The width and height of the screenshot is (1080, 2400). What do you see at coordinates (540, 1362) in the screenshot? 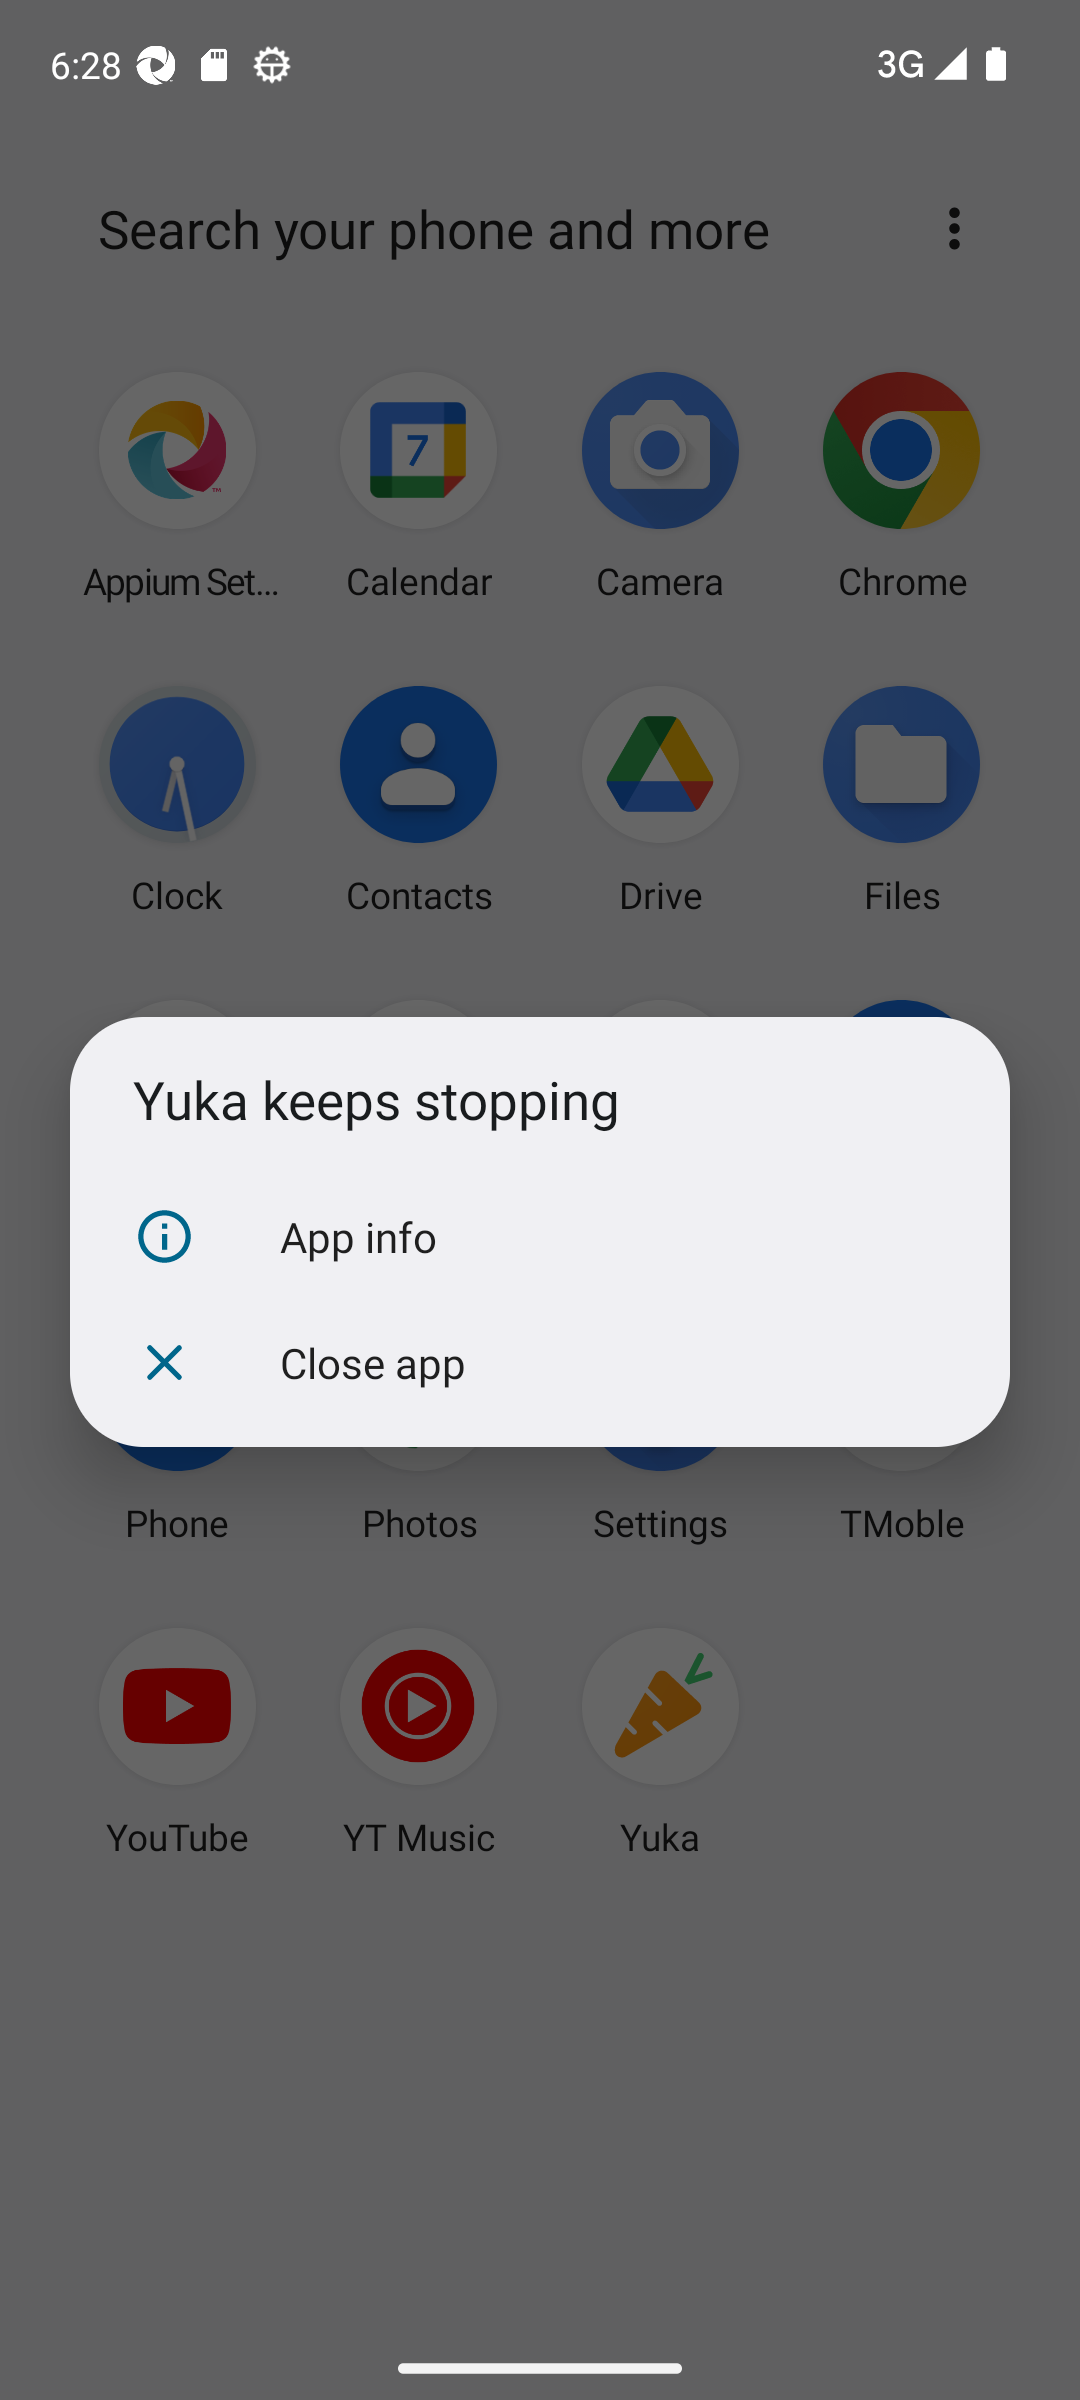
I see `Close app` at bounding box center [540, 1362].